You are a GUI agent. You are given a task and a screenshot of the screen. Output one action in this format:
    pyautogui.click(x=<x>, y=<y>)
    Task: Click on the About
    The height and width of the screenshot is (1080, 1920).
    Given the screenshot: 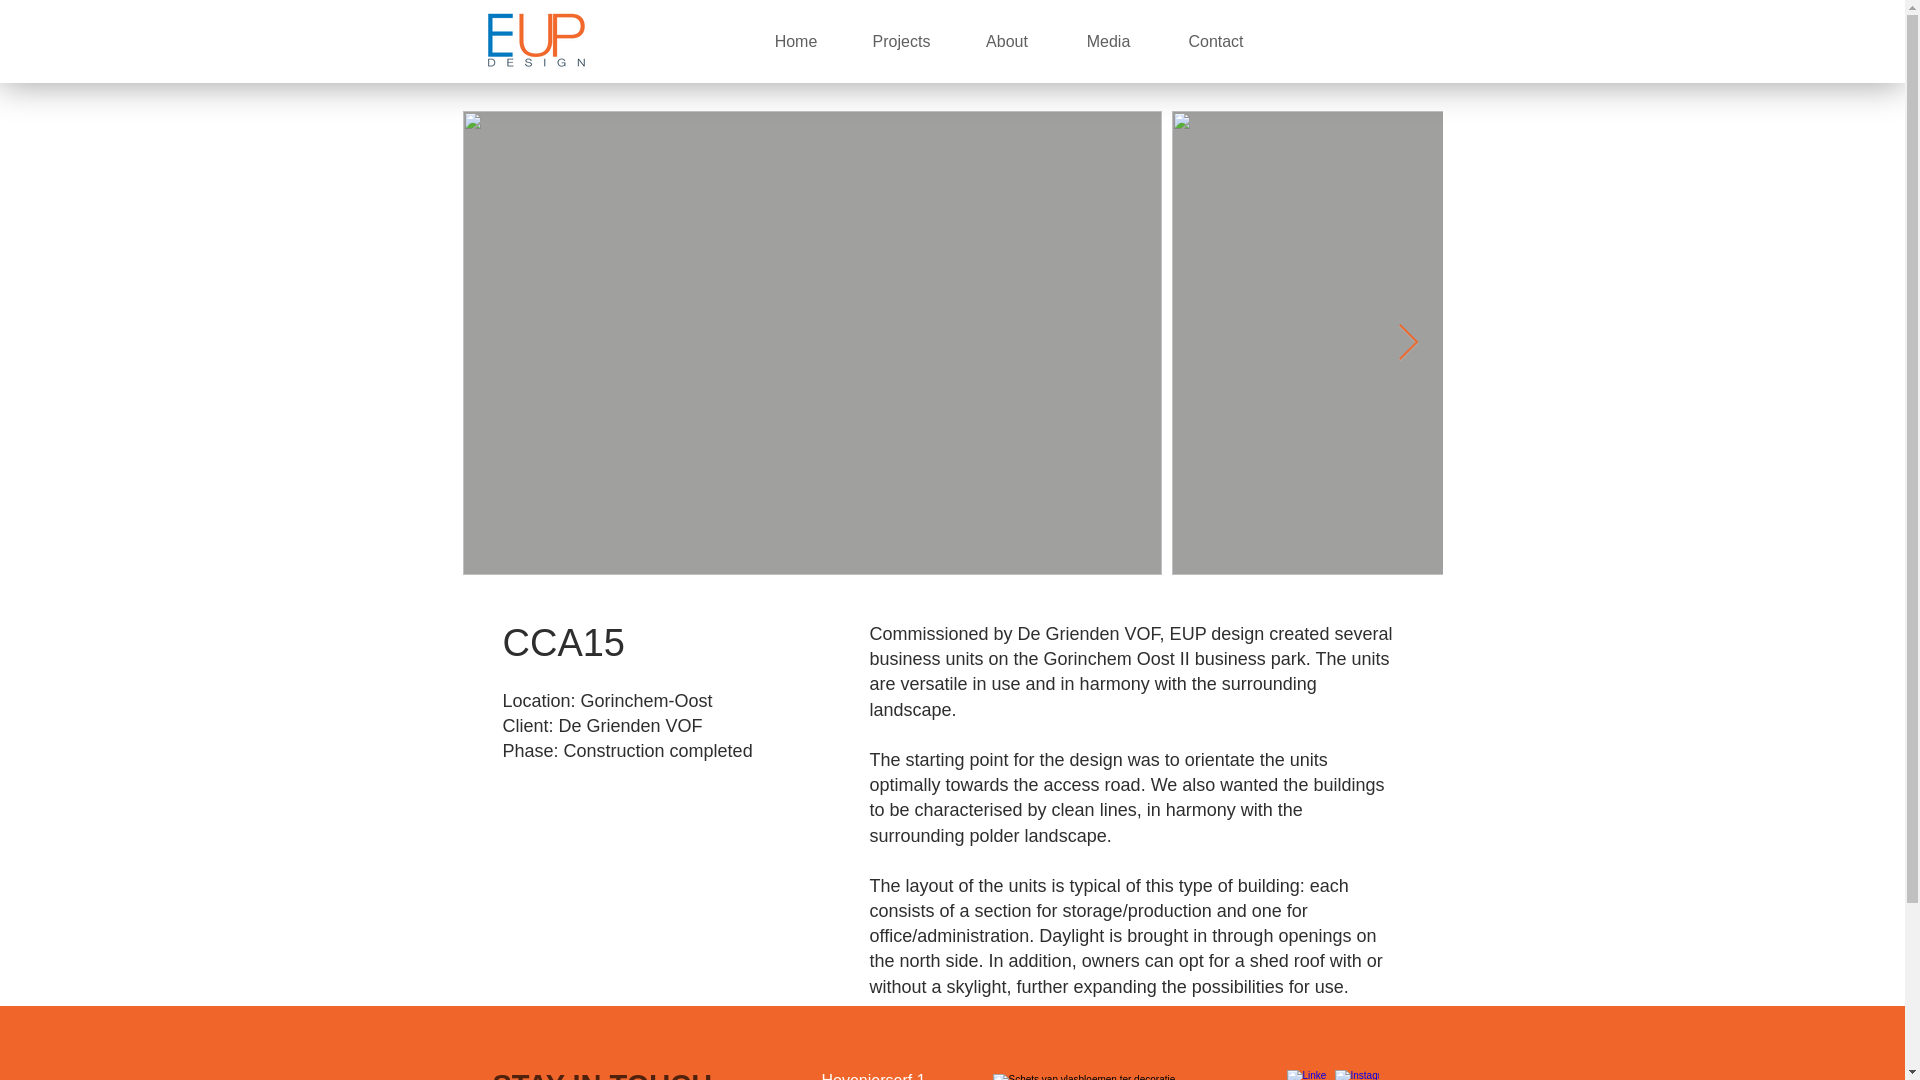 What is the action you would take?
    pyautogui.click(x=1008, y=41)
    